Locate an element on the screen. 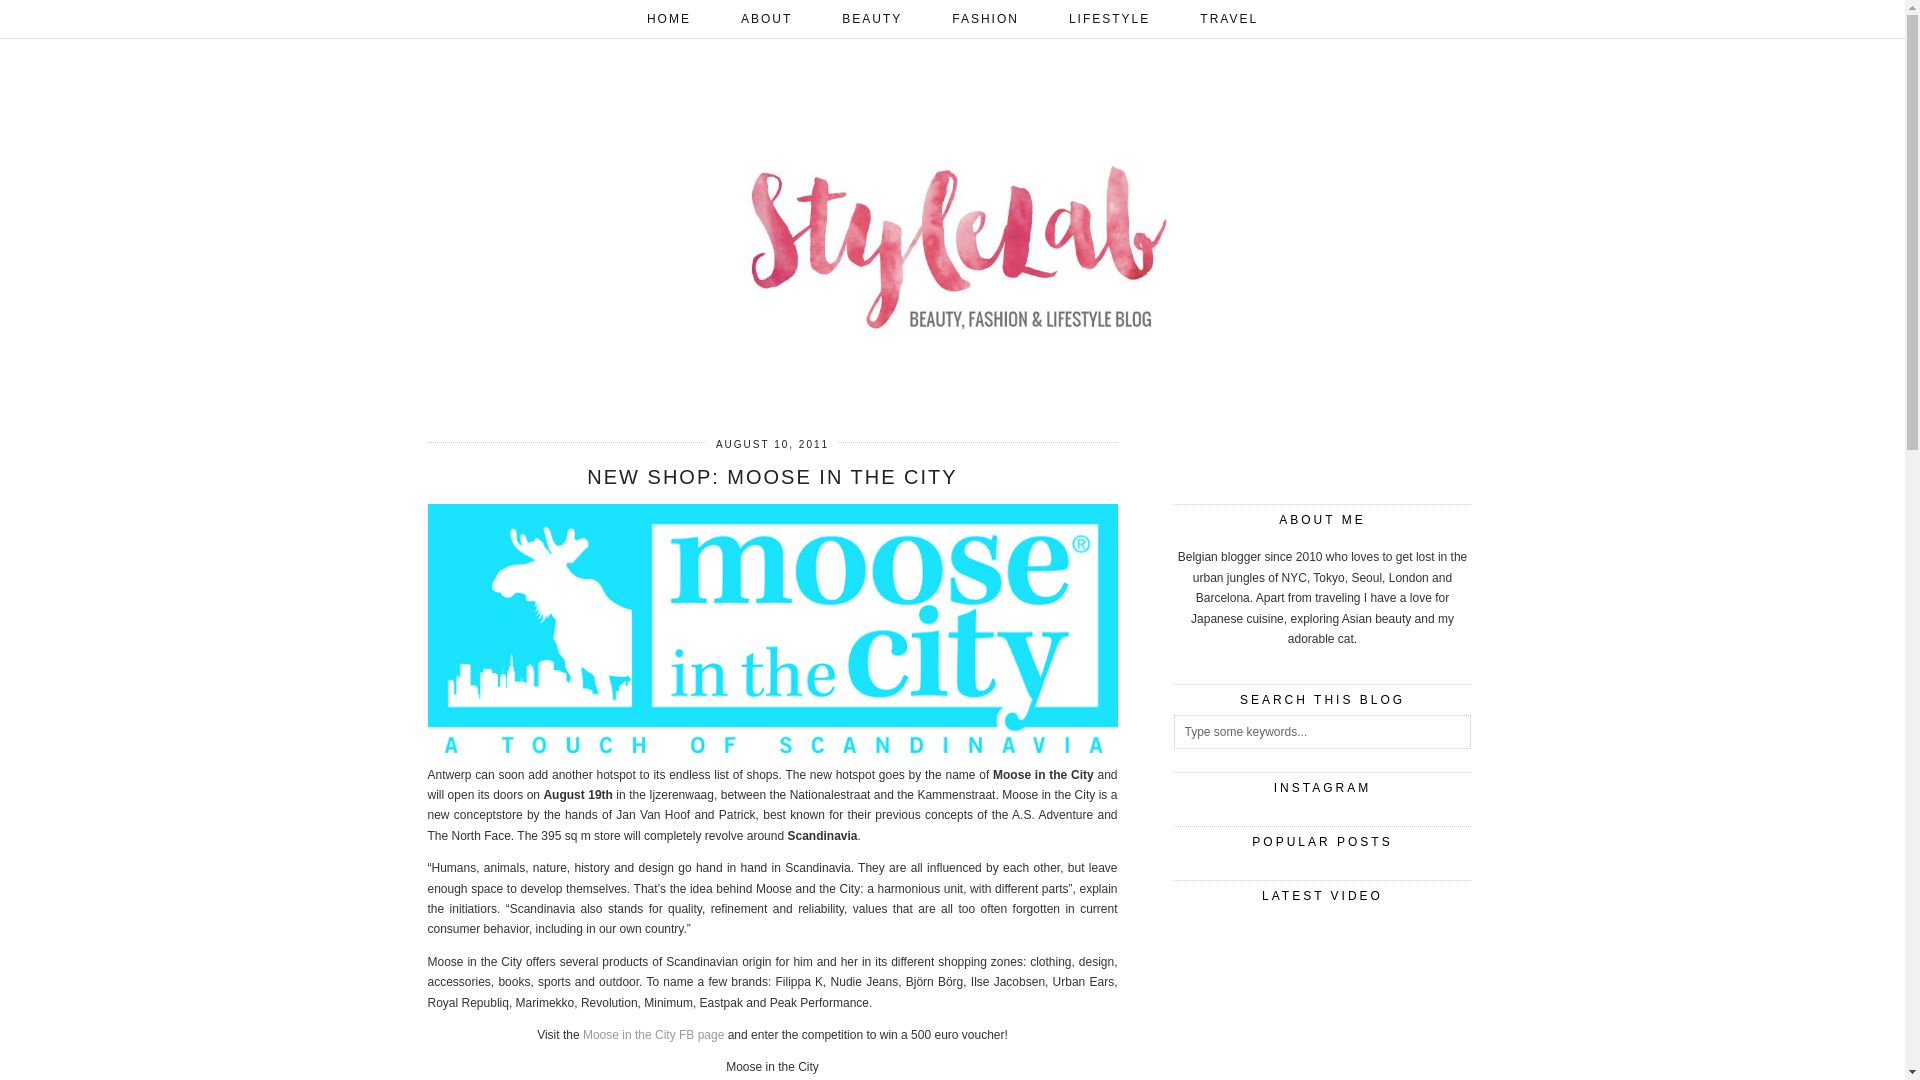 The width and height of the screenshot is (1920, 1080). TRAVEL is located at coordinates (1228, 18).